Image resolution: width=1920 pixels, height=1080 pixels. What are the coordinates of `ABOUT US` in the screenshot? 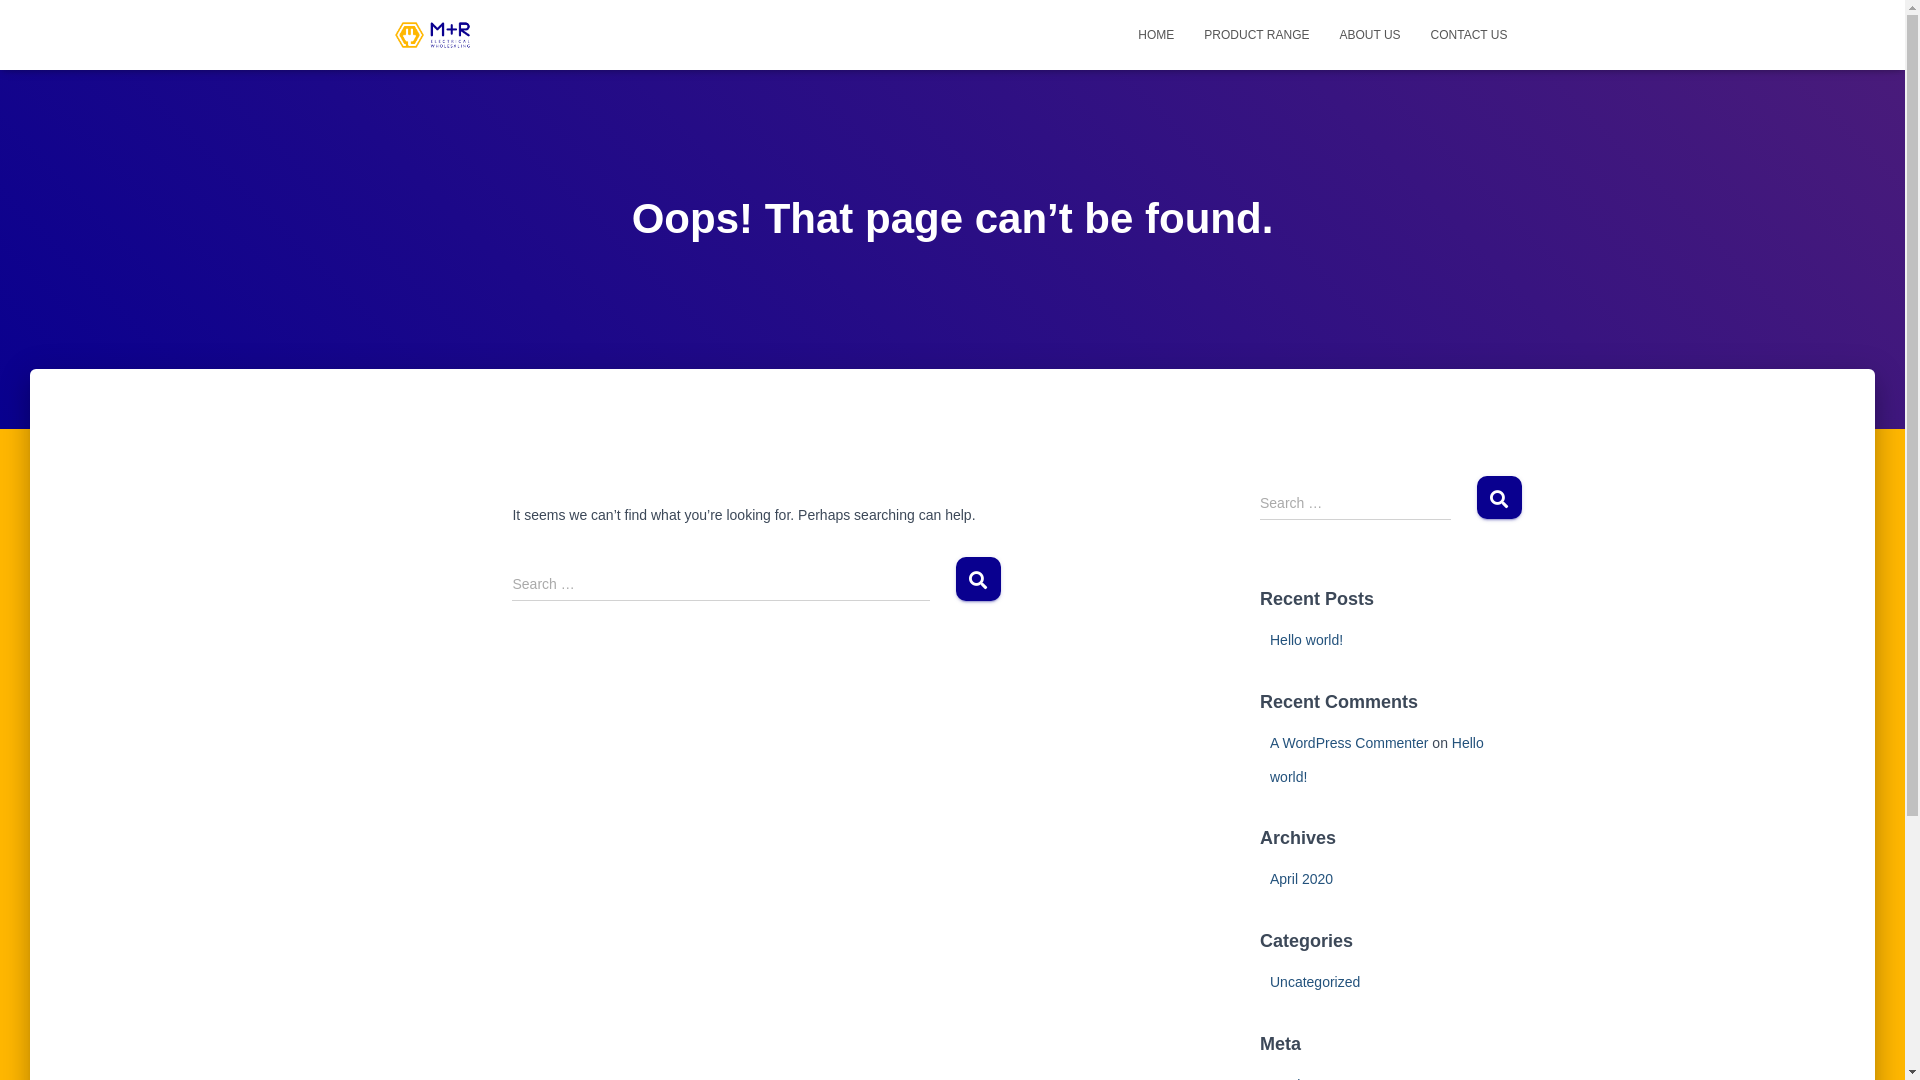 It's located at (1370, 35).